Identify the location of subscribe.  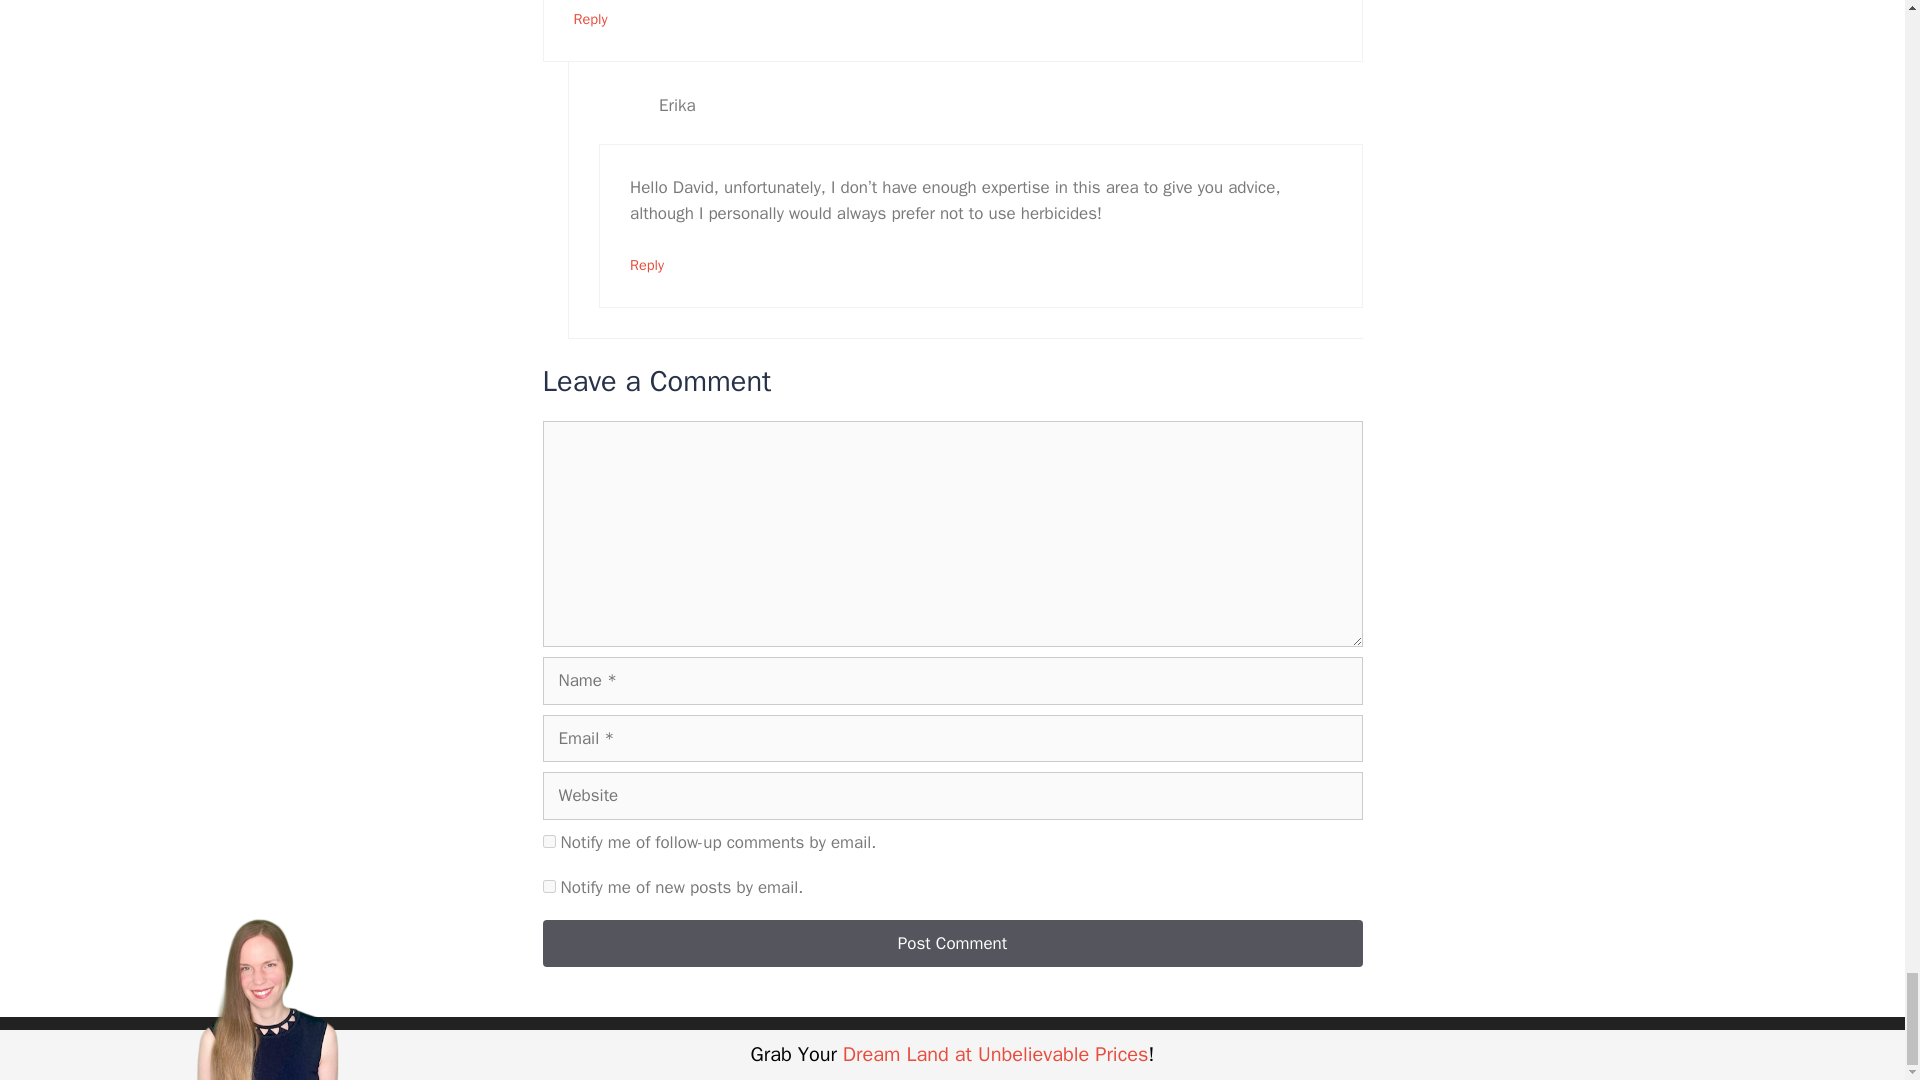
(548, 840).